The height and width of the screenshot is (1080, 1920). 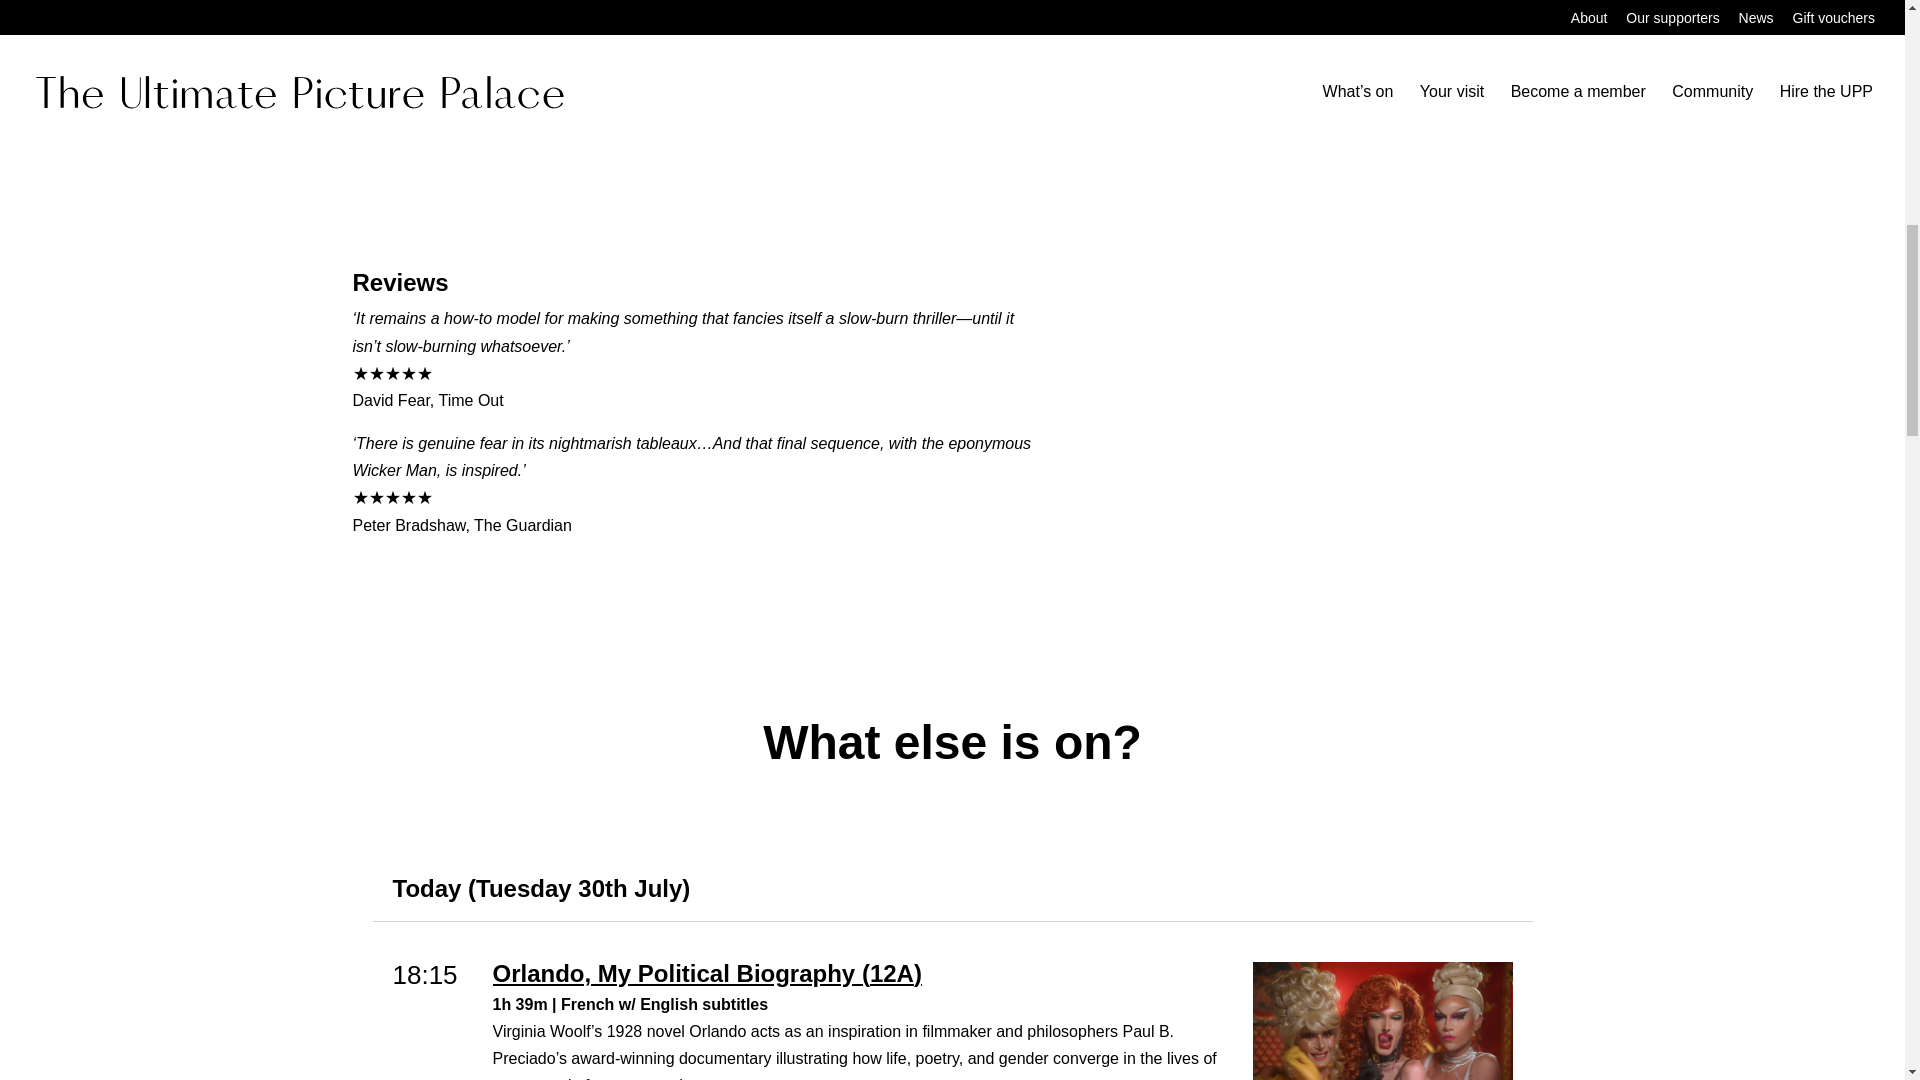 What do you see at coordinates (698, 115) in the screenshot?
I see `THE WICKER MAN - Official Trailer - Starring Christopher Lee` at bounding box center [698, 115].